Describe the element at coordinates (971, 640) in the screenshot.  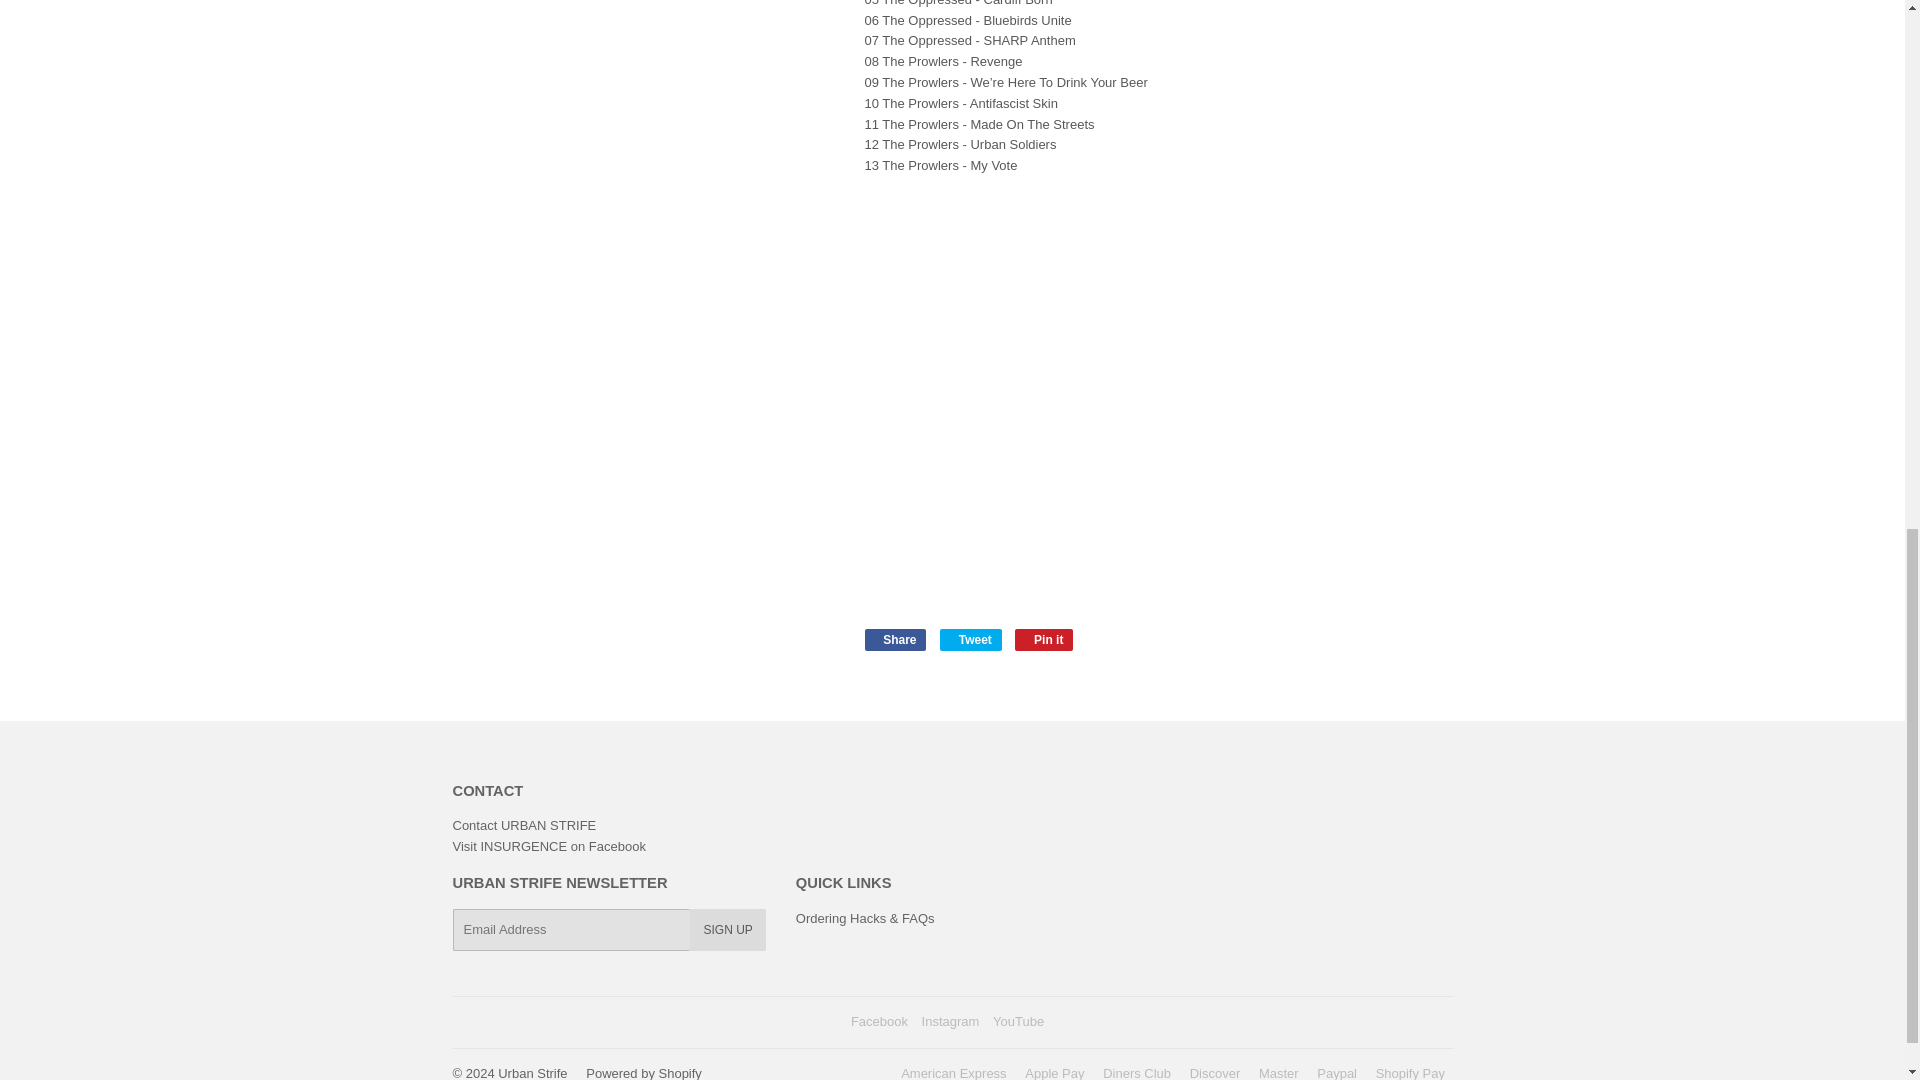
I see `Tweet on Twitter` at that location.